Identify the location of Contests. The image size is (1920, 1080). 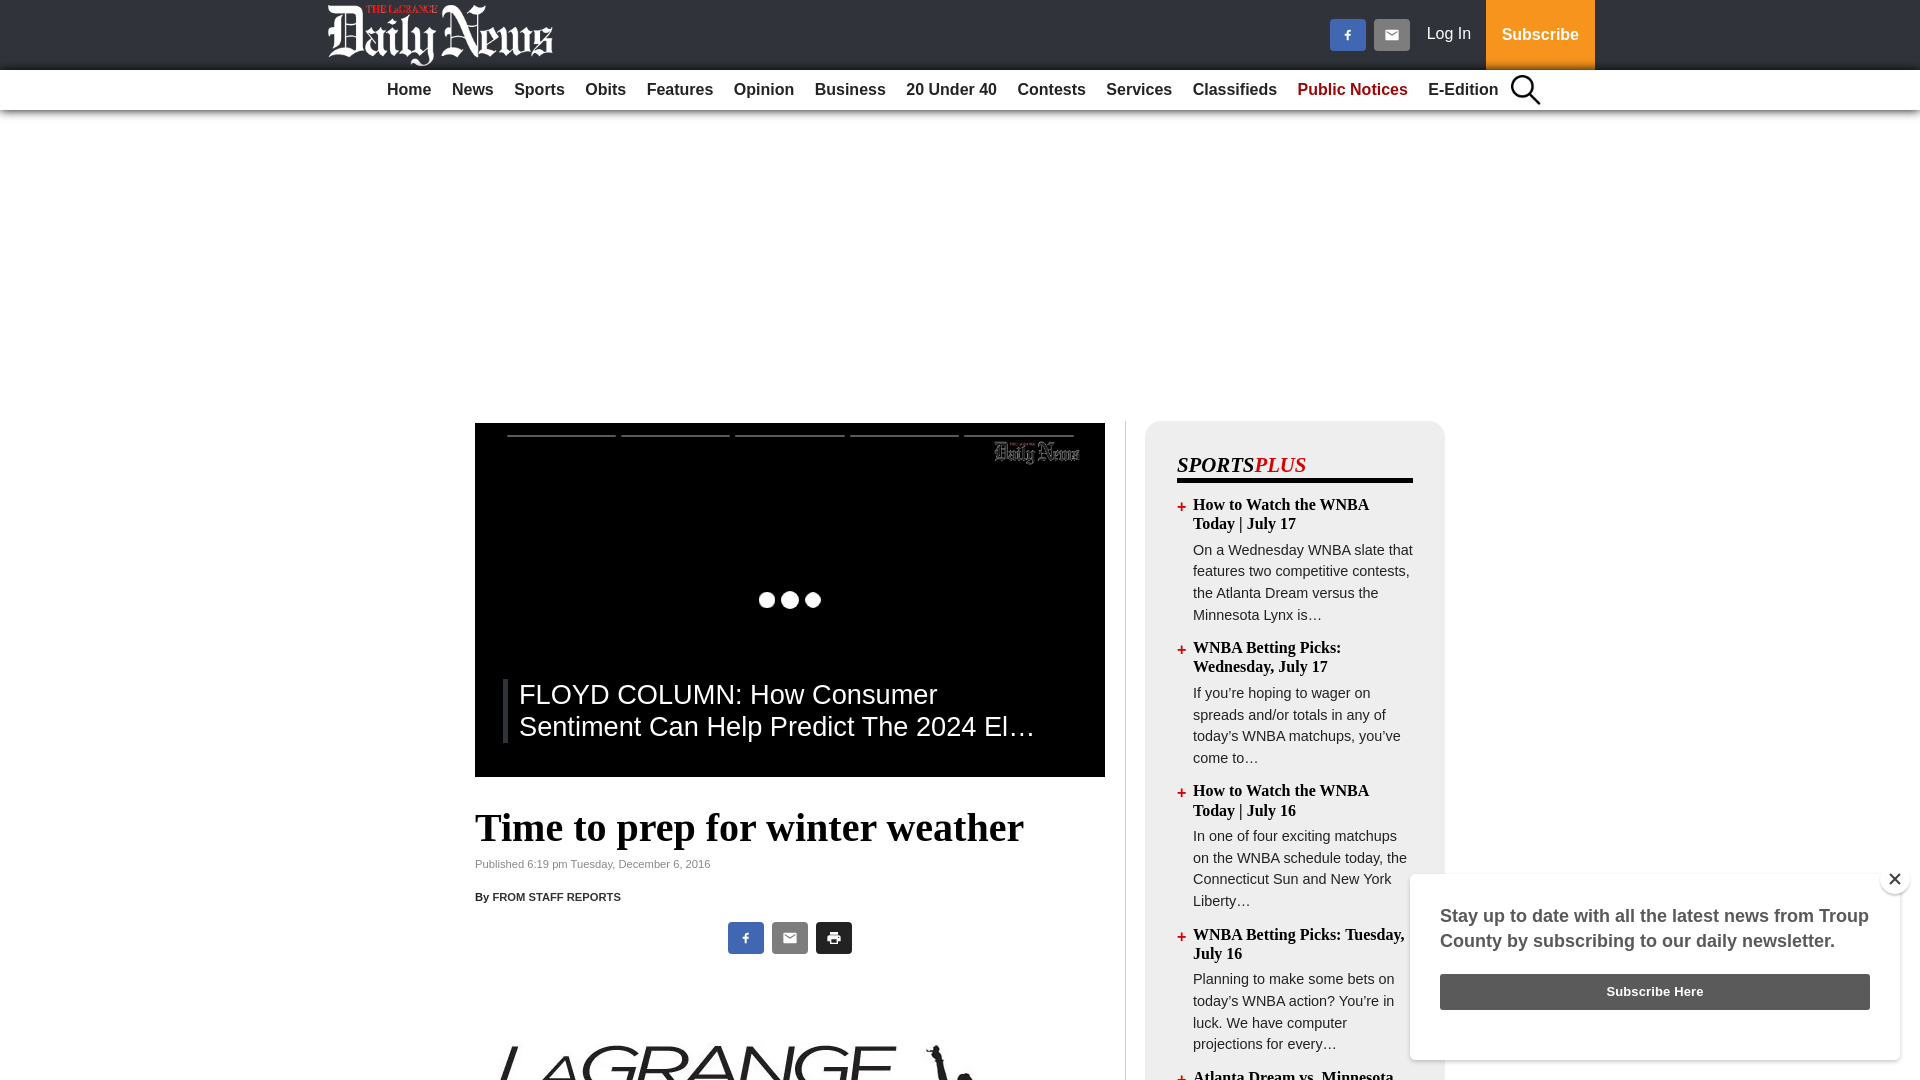
(1050, 90).